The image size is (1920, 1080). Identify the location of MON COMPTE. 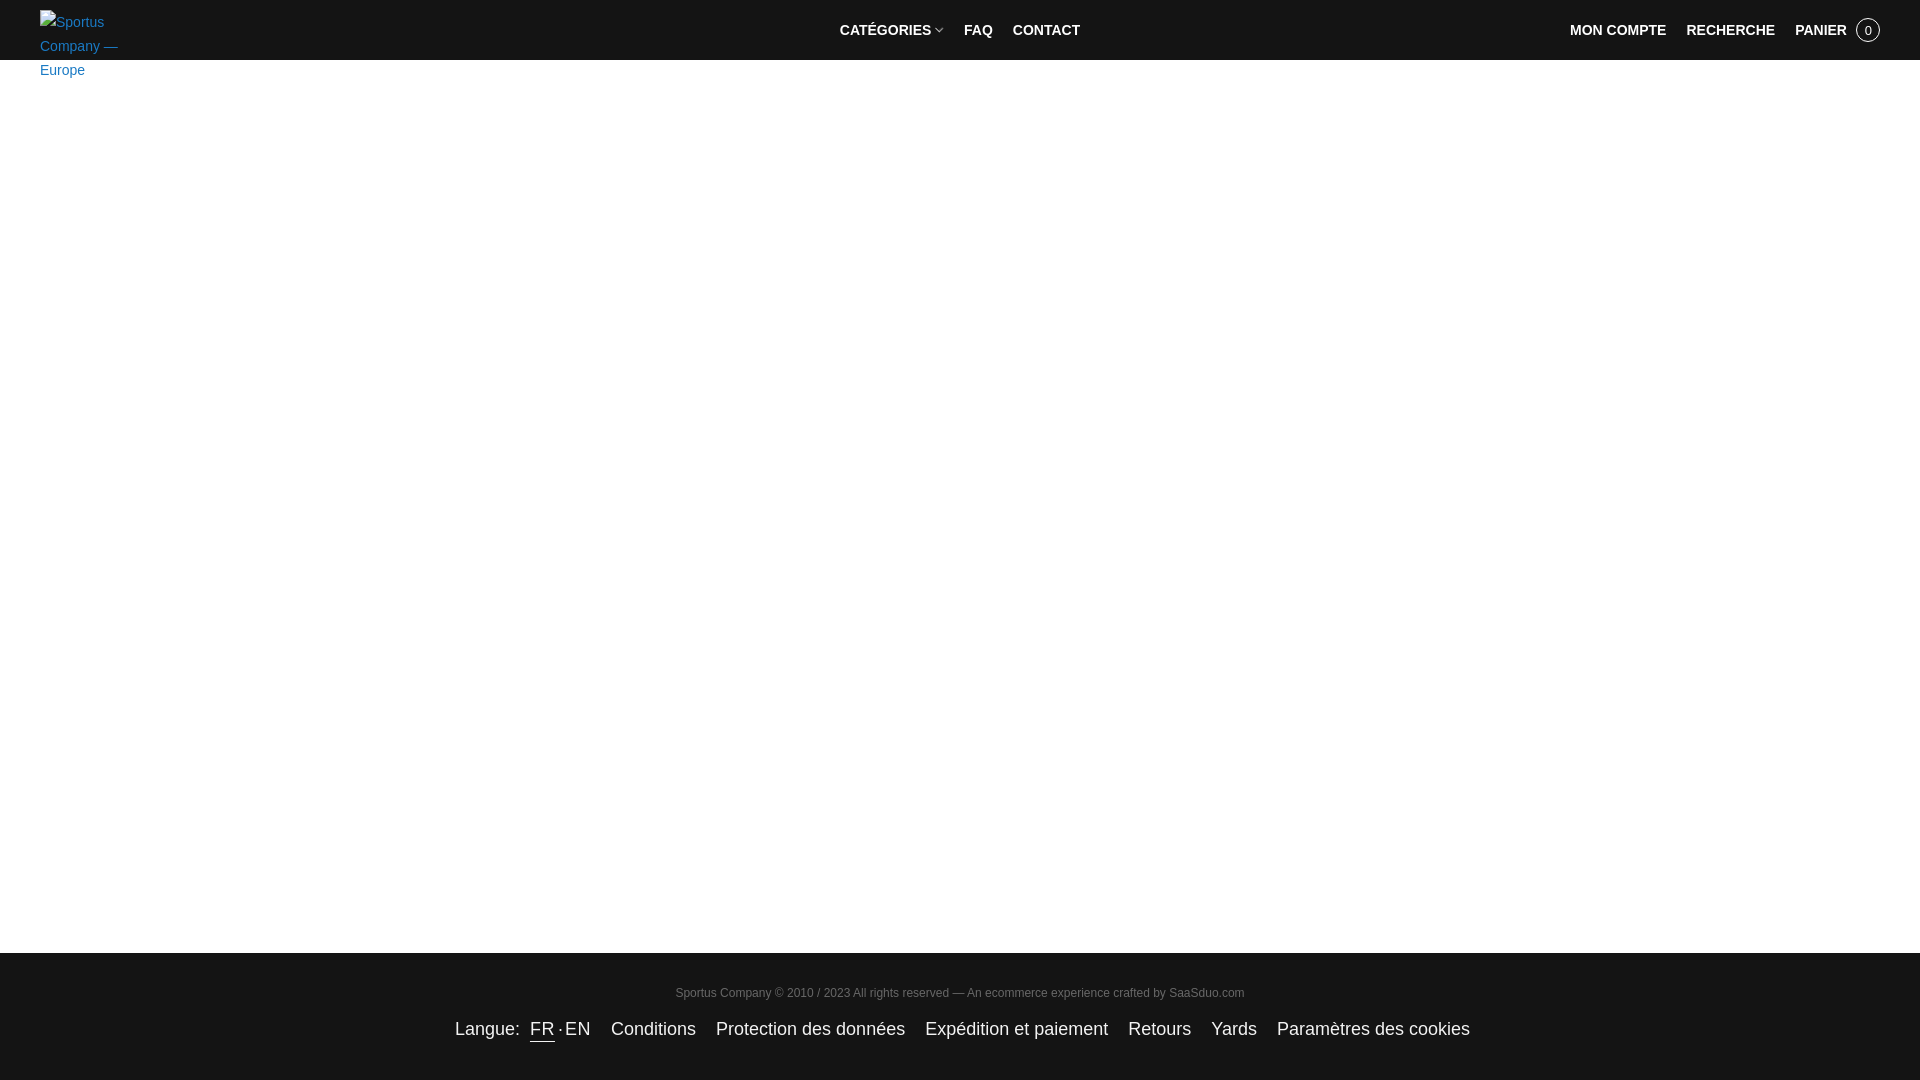
(1618, 29).